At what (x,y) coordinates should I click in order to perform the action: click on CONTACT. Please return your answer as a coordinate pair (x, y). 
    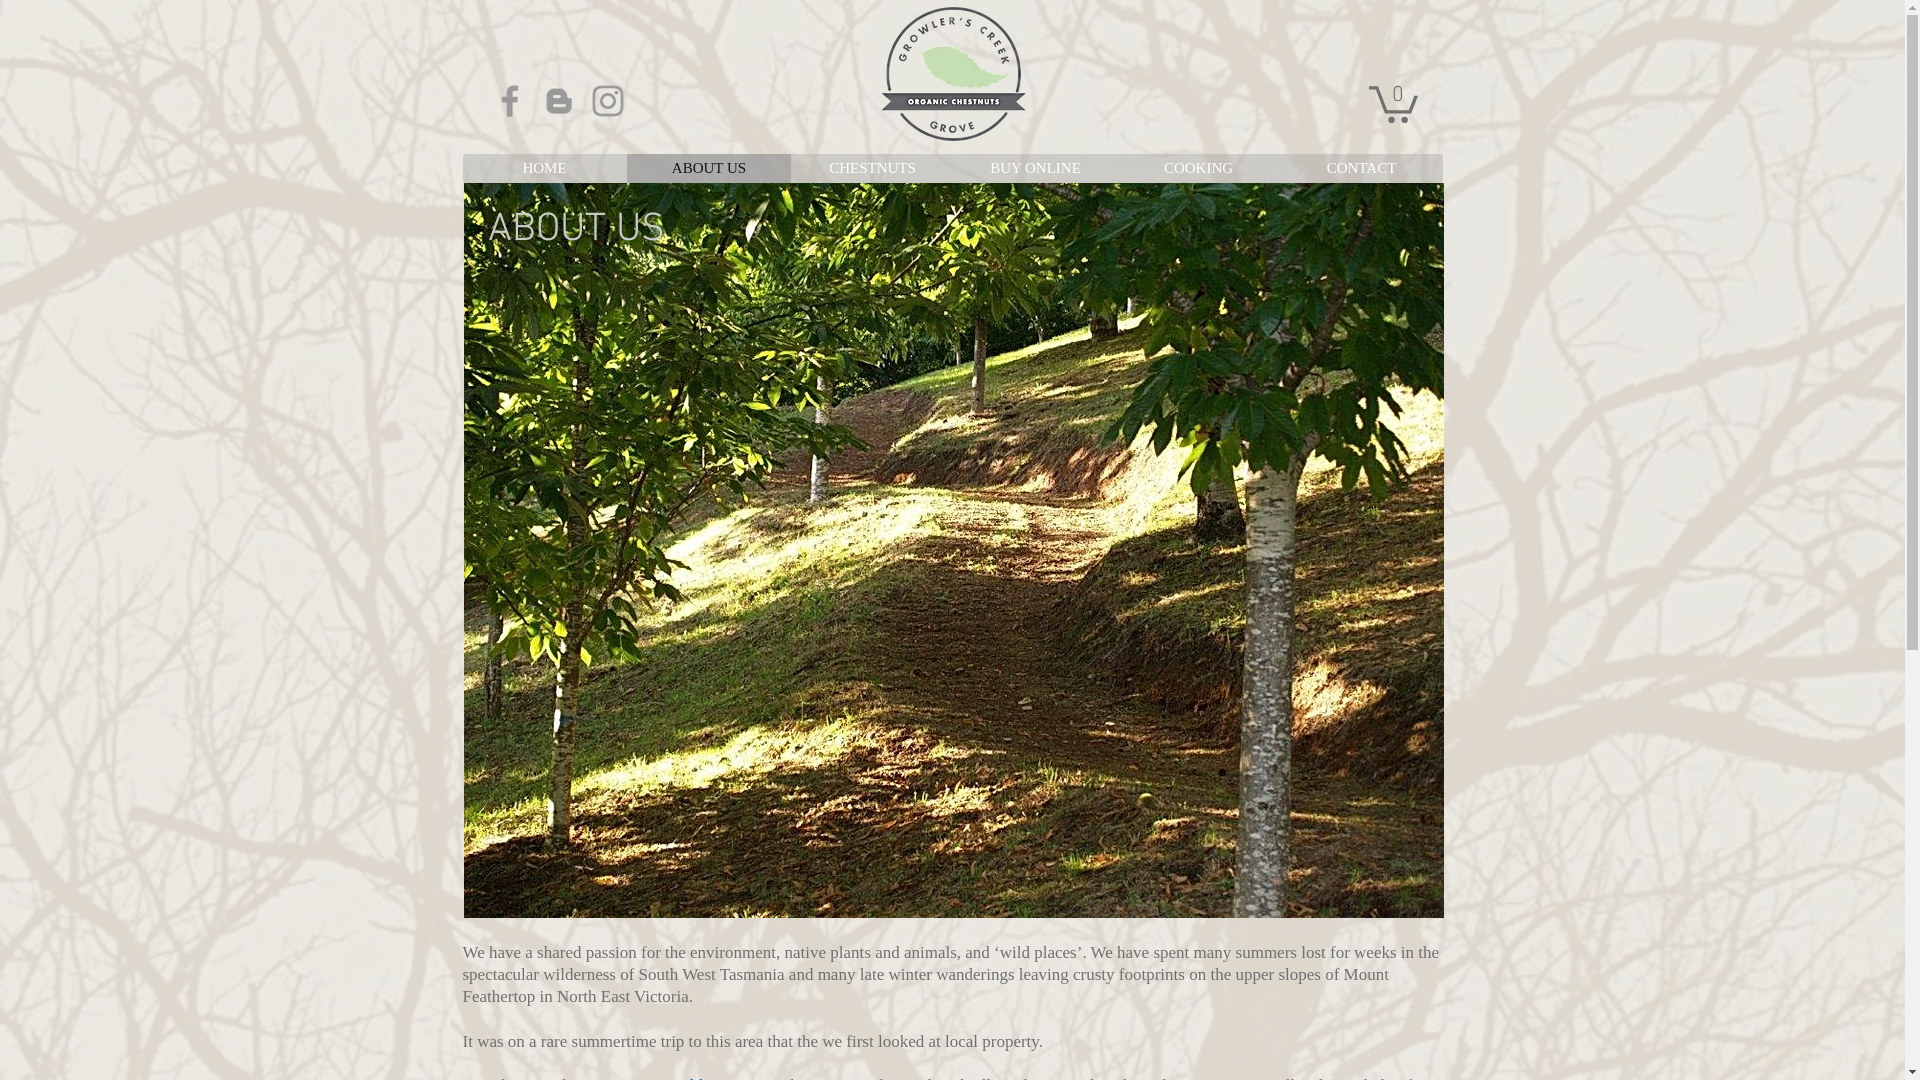
    Looking at the image, I should click on (1362, 168).